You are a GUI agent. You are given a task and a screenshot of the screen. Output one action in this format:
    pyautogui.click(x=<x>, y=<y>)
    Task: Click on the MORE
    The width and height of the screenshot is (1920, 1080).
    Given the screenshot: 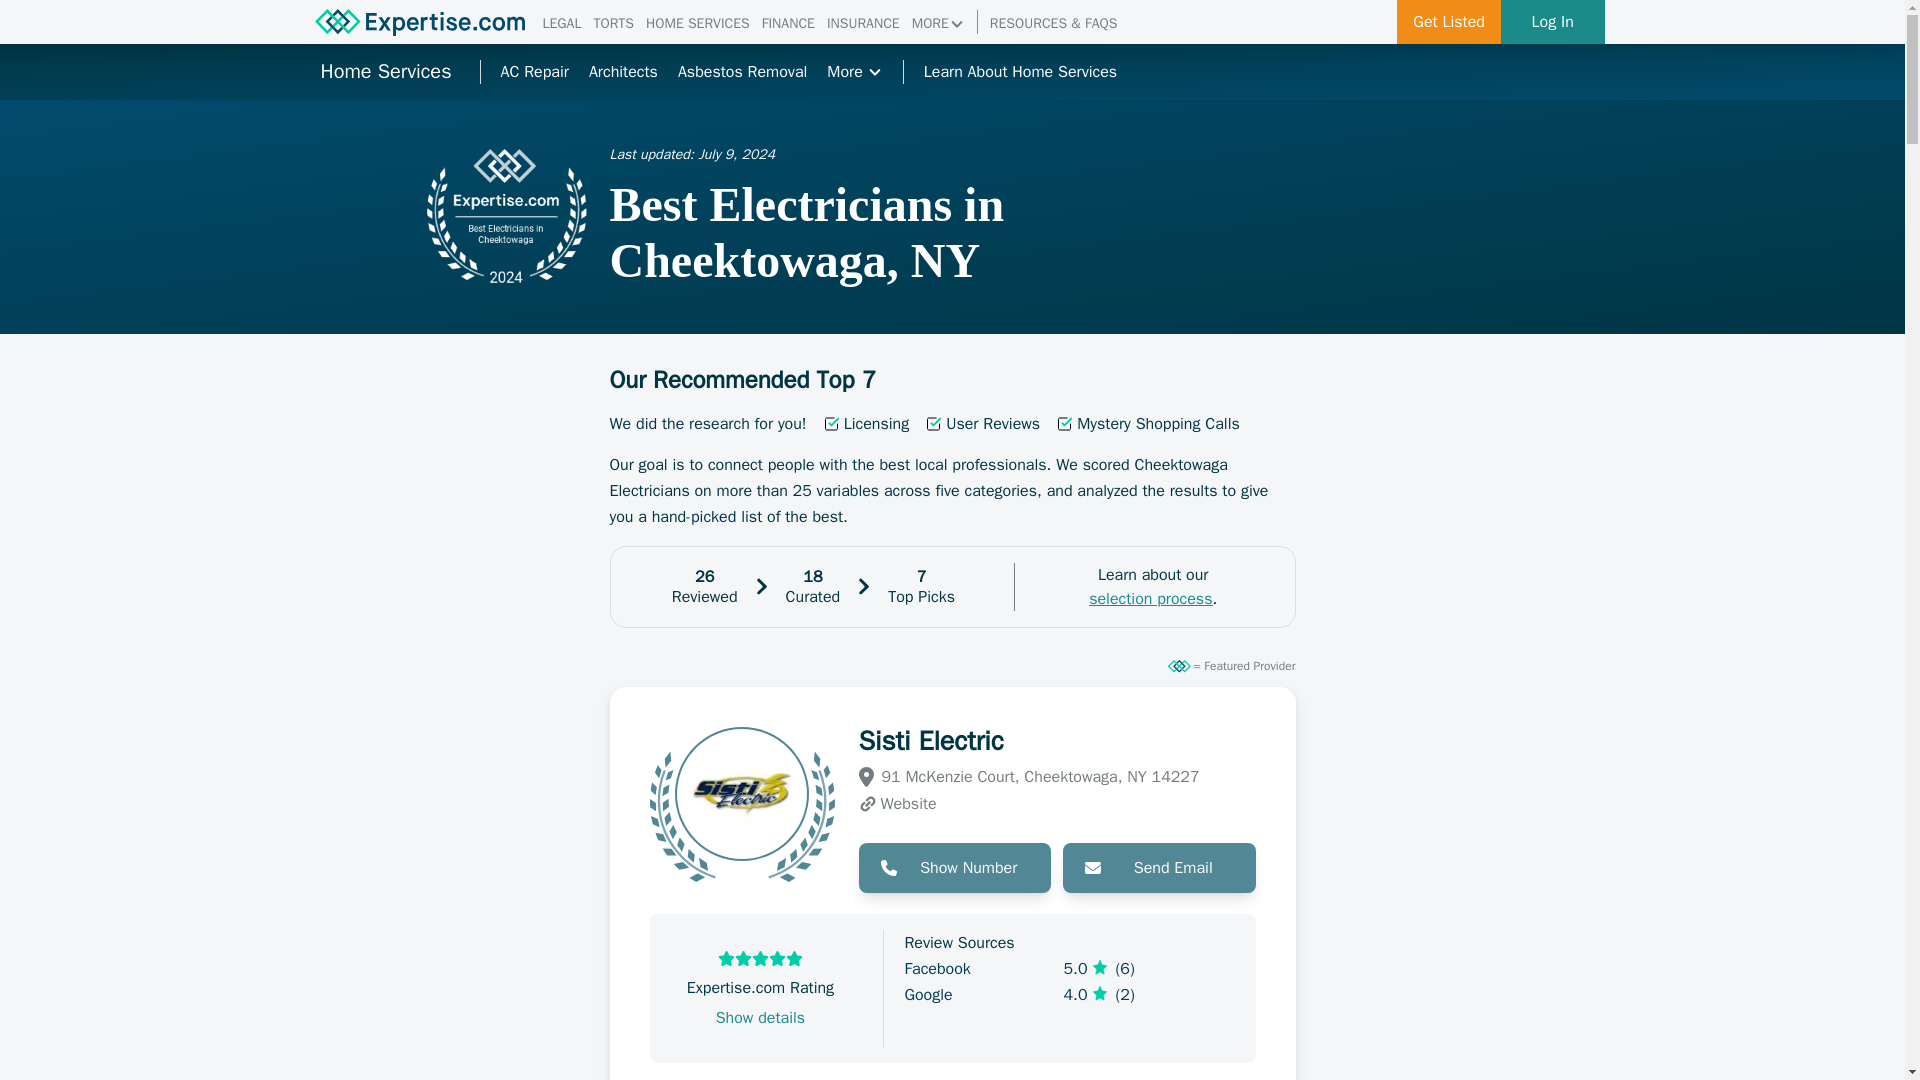 What is the action you would take?
    pyautogui.click(x=938, y=24)
    